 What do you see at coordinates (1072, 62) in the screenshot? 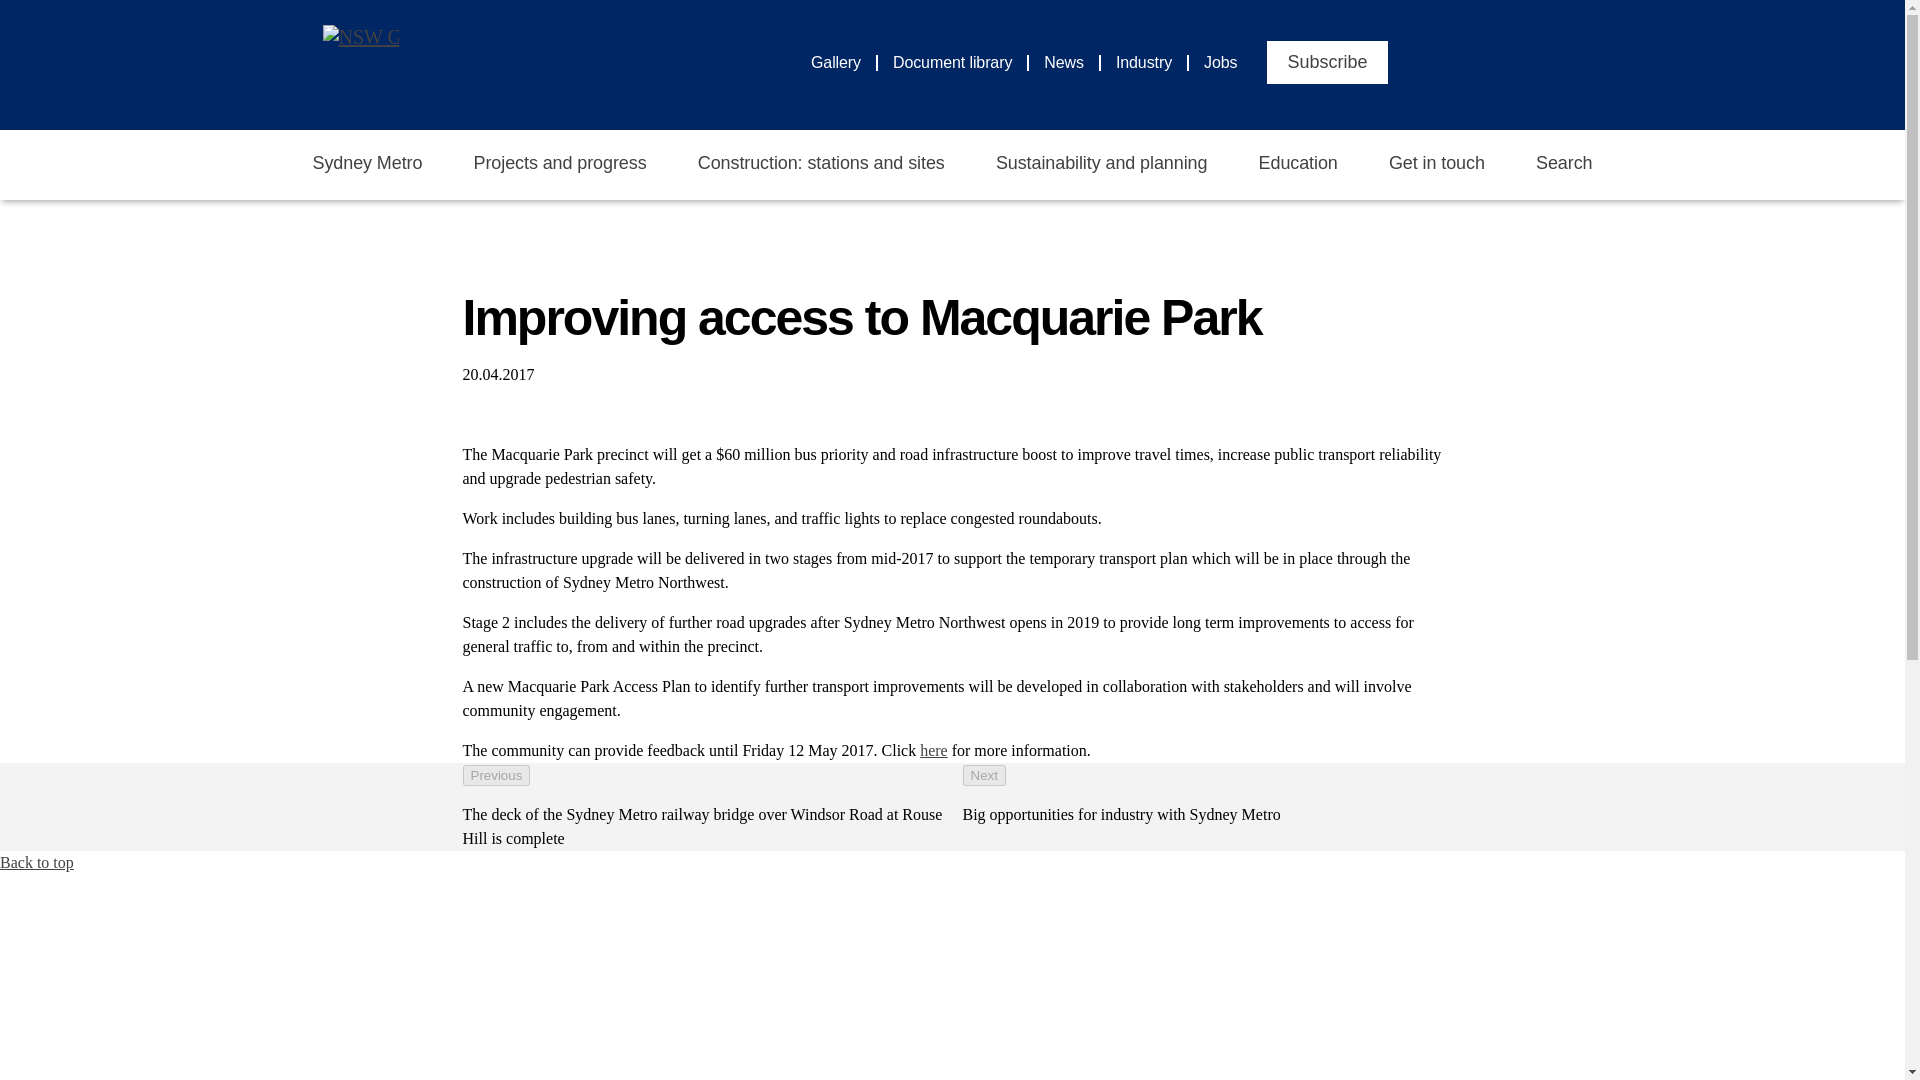
I see `News` at bounding box center [1072, 62].